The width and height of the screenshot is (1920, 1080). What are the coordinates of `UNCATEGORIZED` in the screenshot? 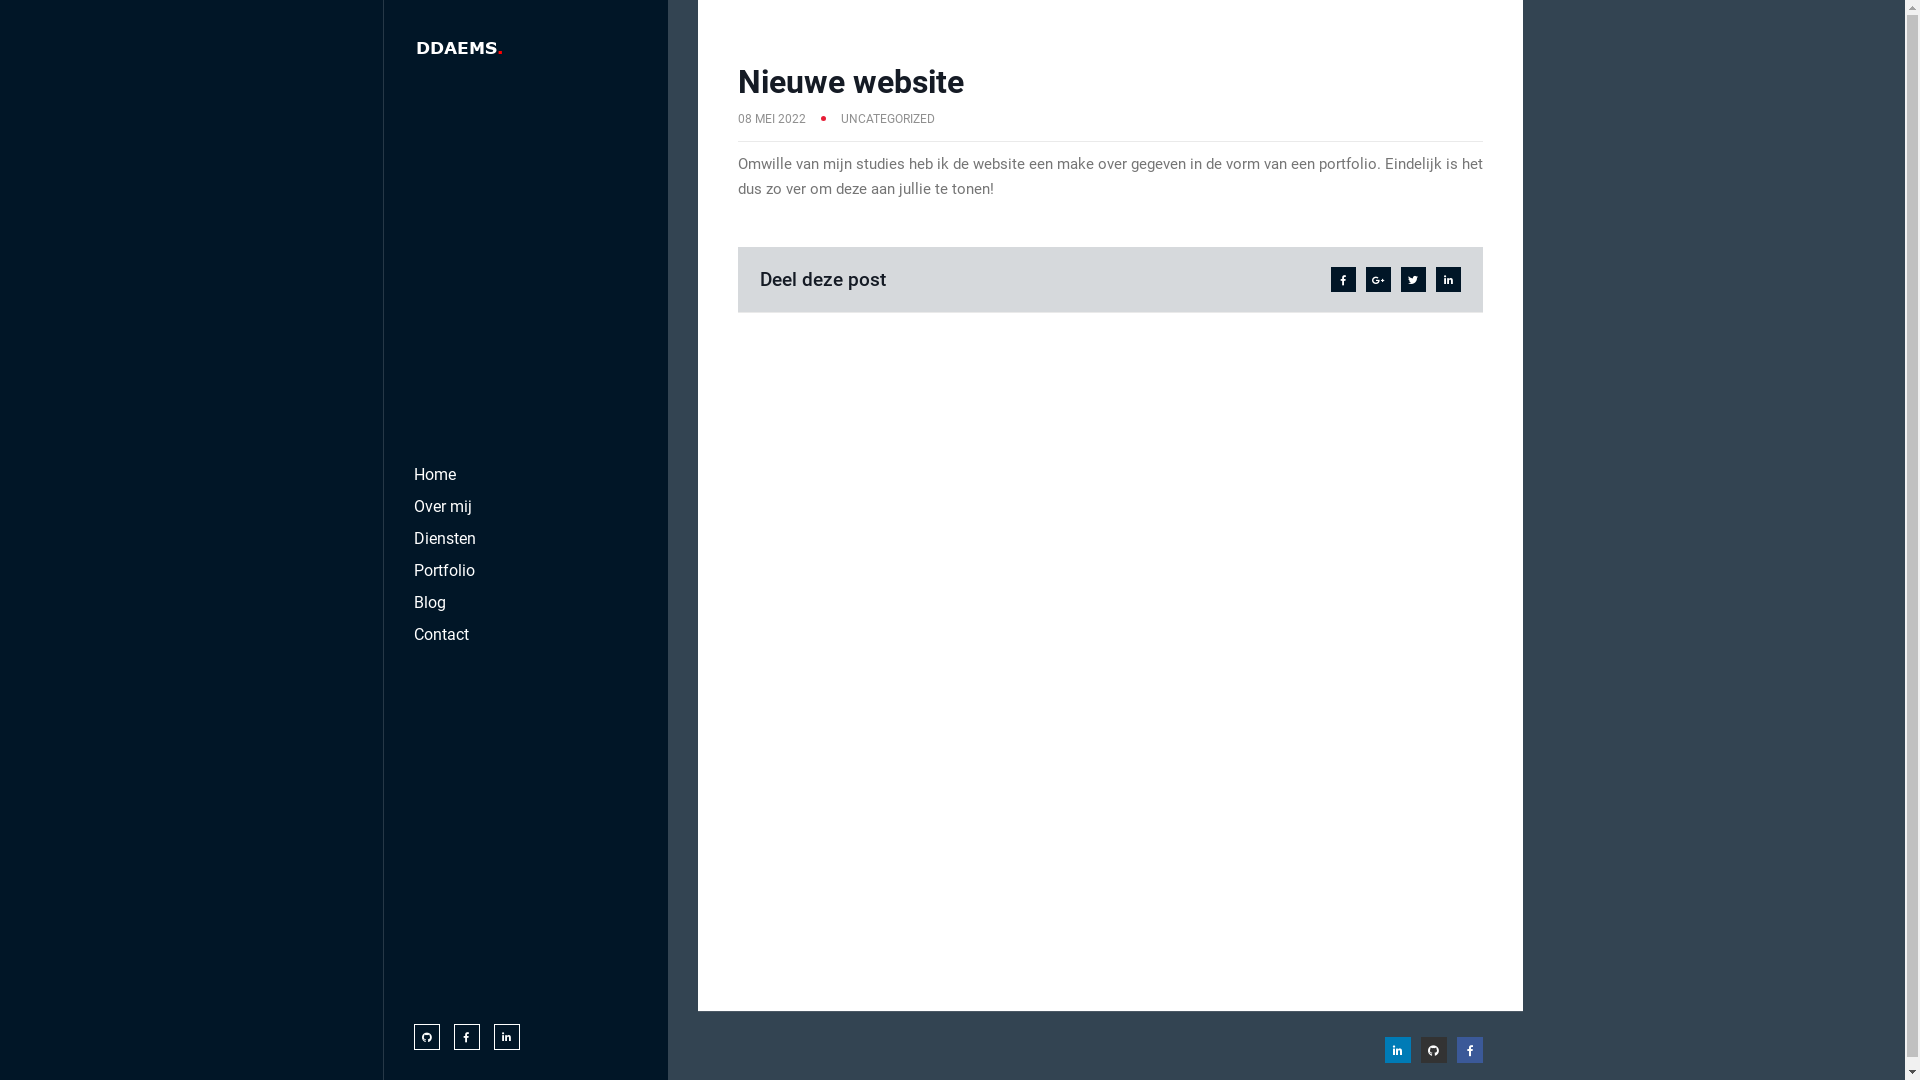 It's located at (887, 119).